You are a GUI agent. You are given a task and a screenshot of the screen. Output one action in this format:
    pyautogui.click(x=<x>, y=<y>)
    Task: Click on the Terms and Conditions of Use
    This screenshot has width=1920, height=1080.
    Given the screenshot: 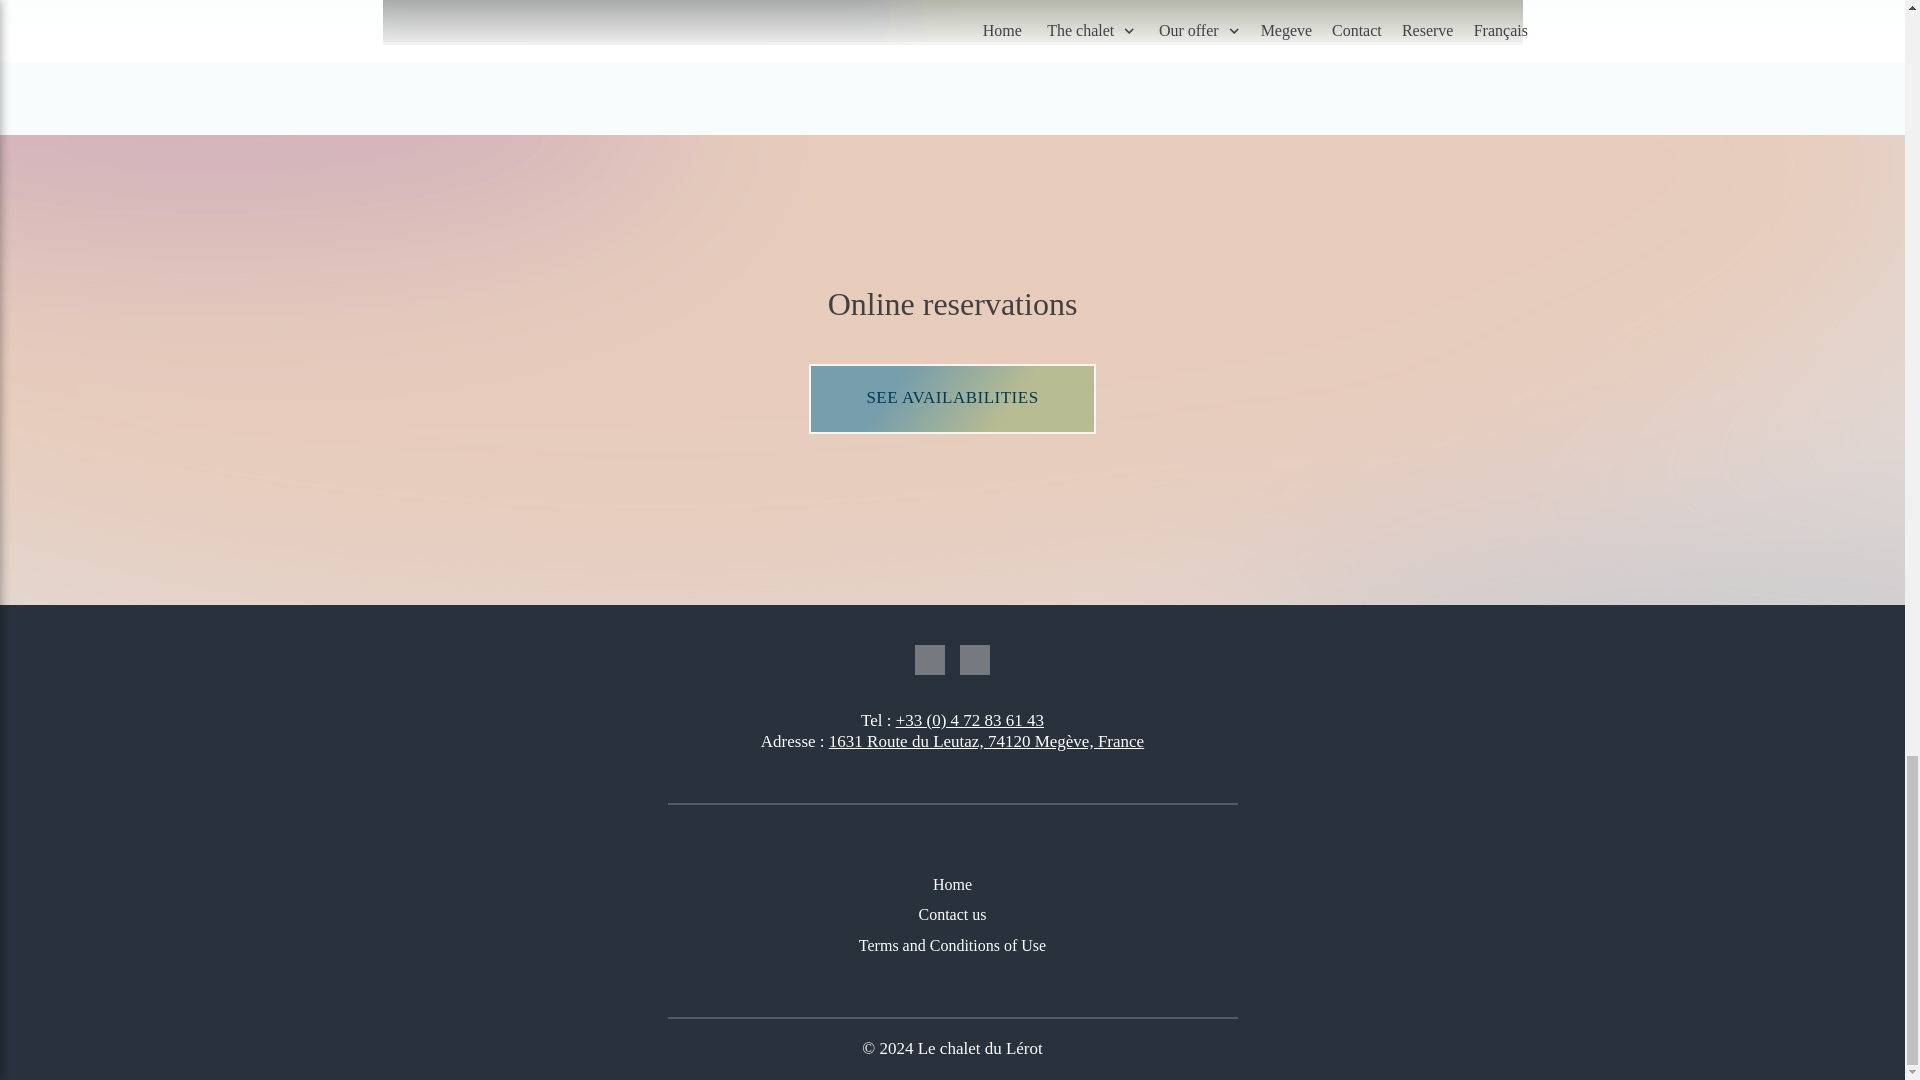 What is the action you would take?
    pyautogui.click(x=953, y=946)
    